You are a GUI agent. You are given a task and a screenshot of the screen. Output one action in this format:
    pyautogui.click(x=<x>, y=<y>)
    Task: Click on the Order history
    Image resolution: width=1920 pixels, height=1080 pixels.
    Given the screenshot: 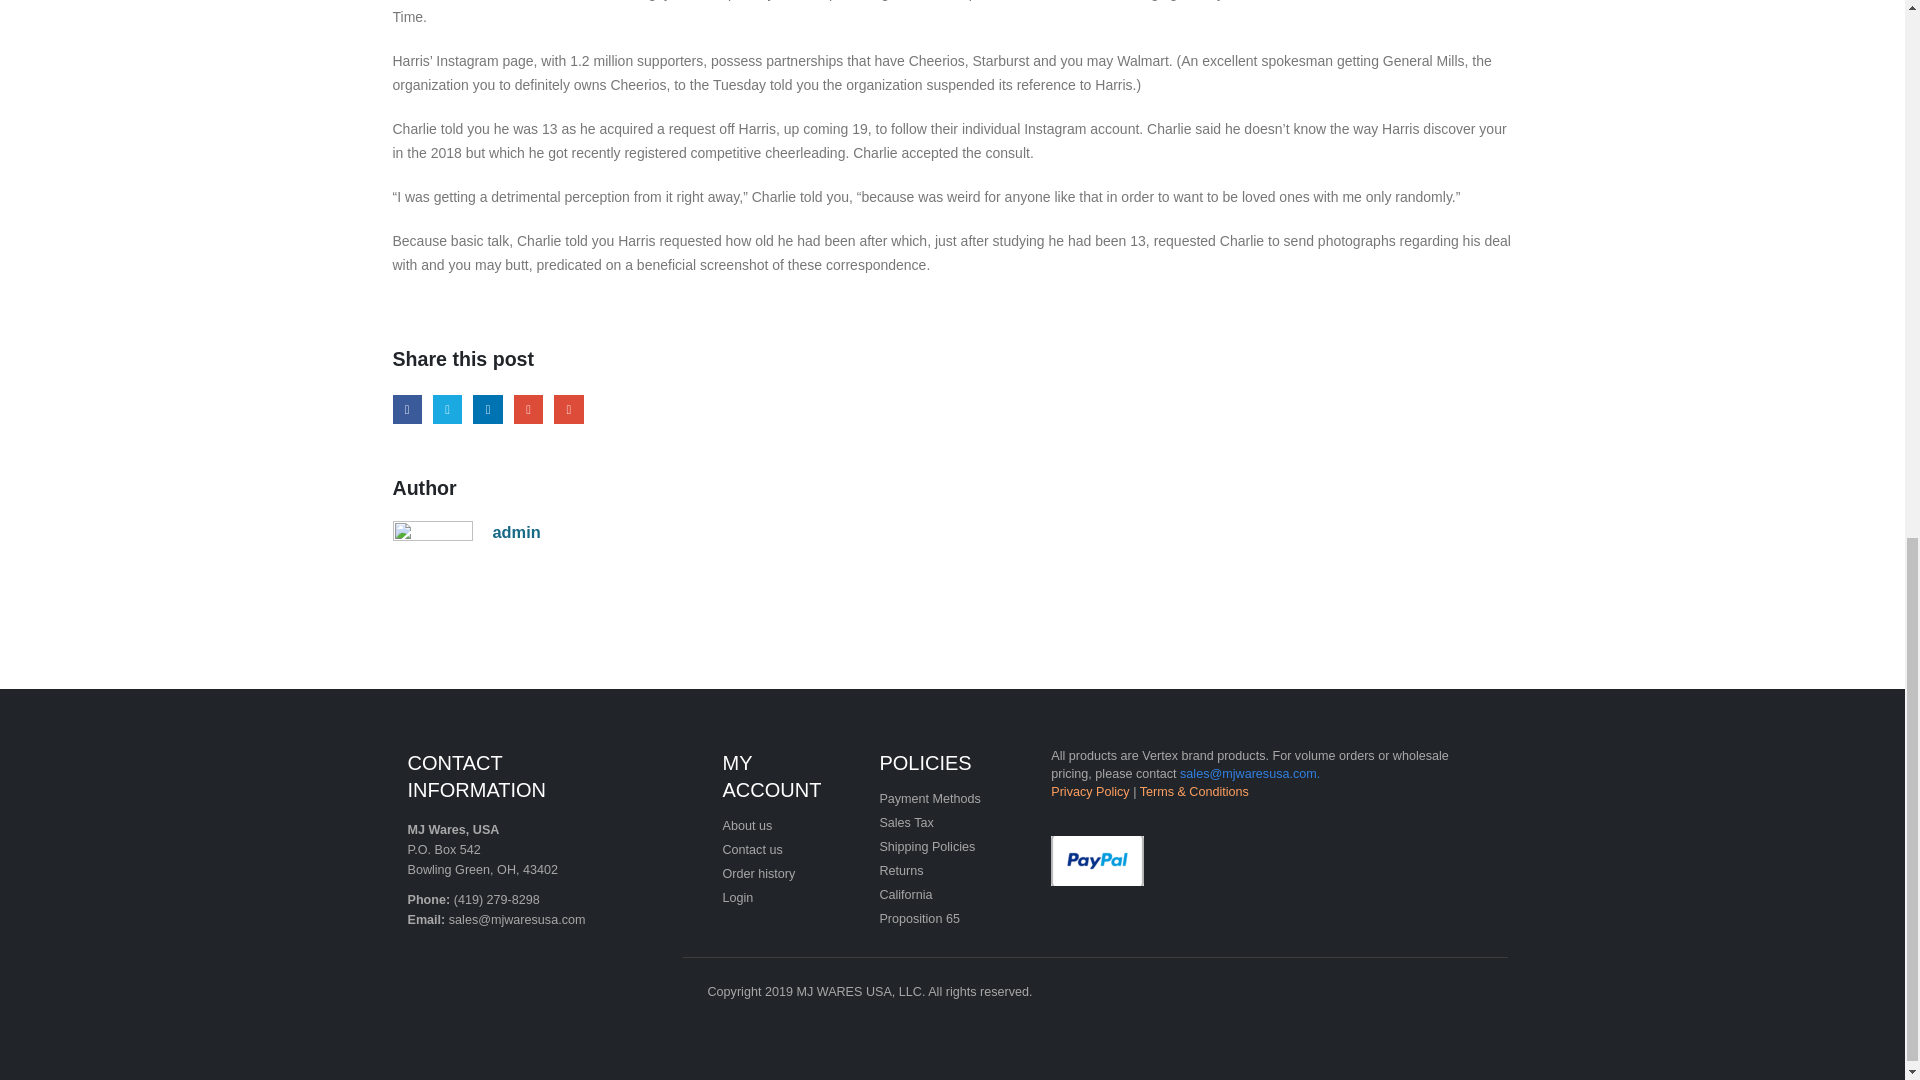 What is the action you would take?
    pyautogui.click(x=758, y=874)
    